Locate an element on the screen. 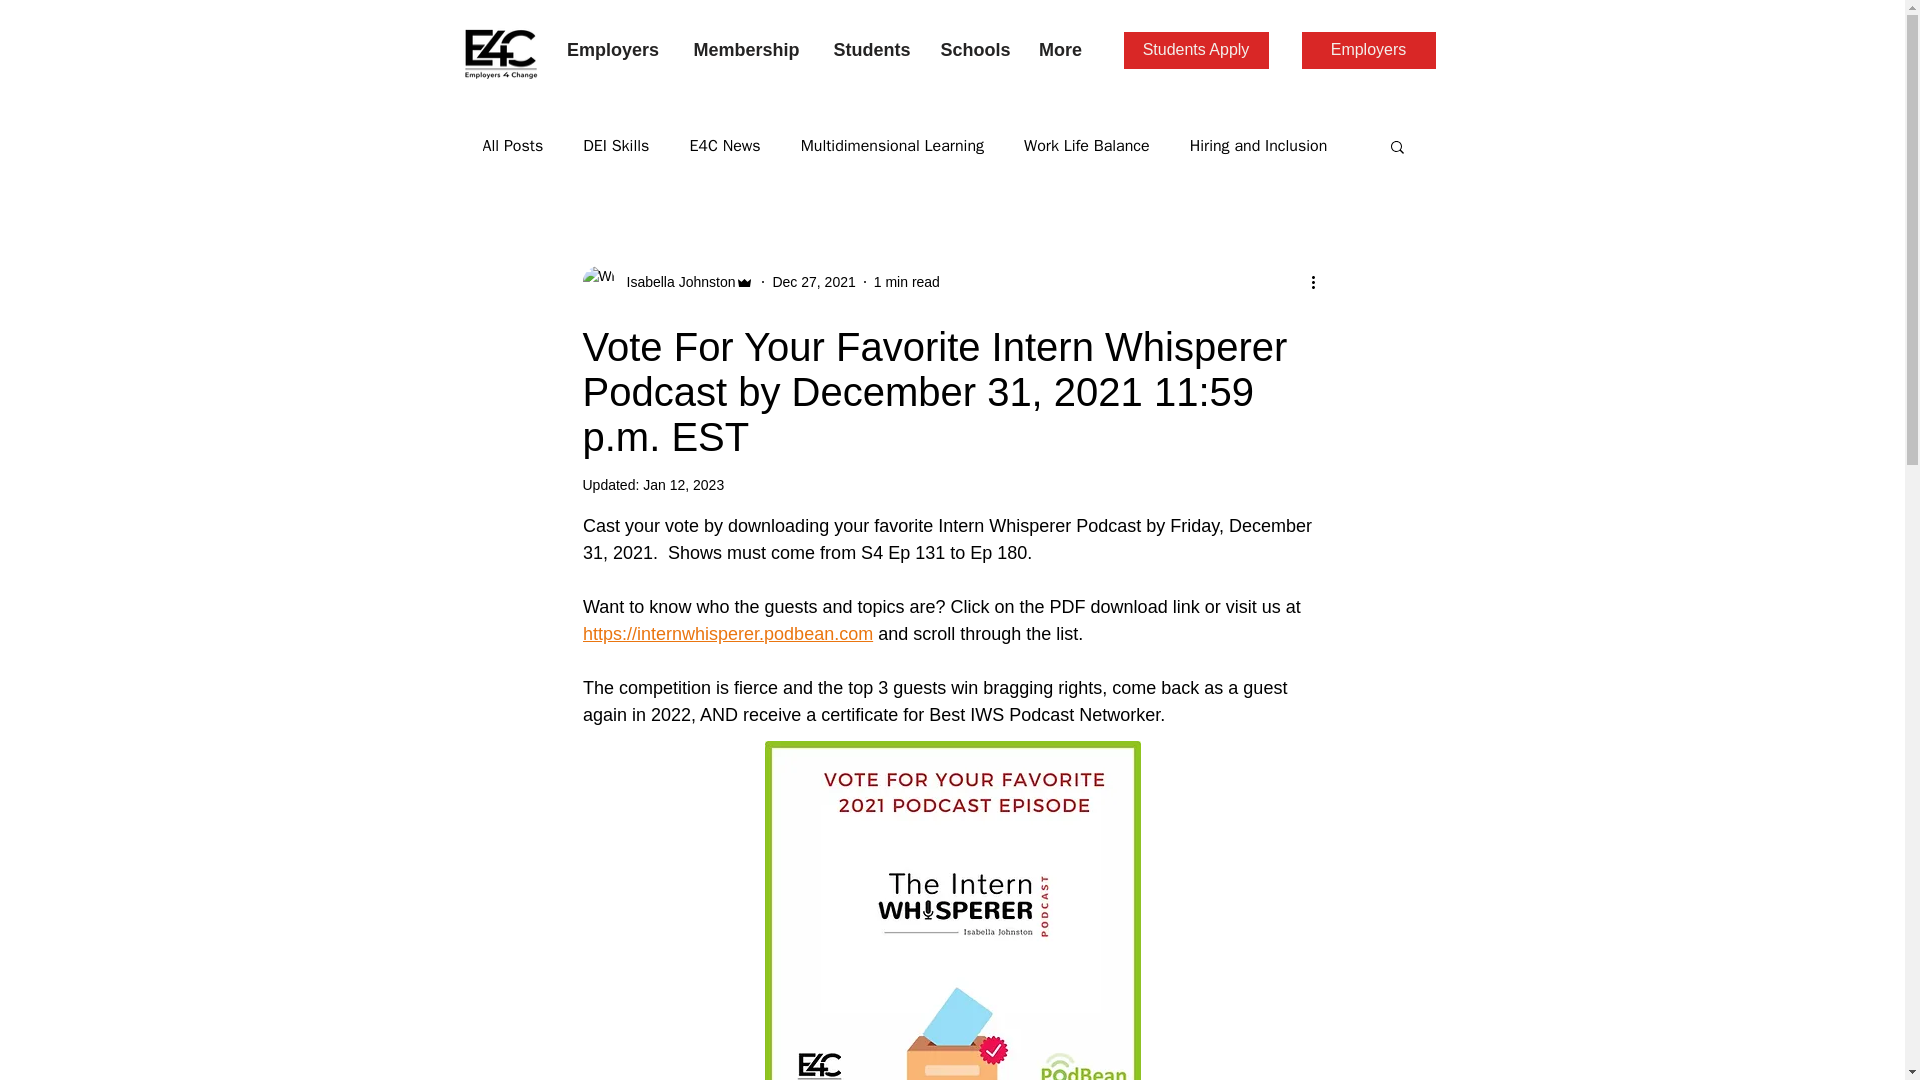 This screenshot has width=1920, height=1080. DEI Skills is located at coordinates (616, 146).